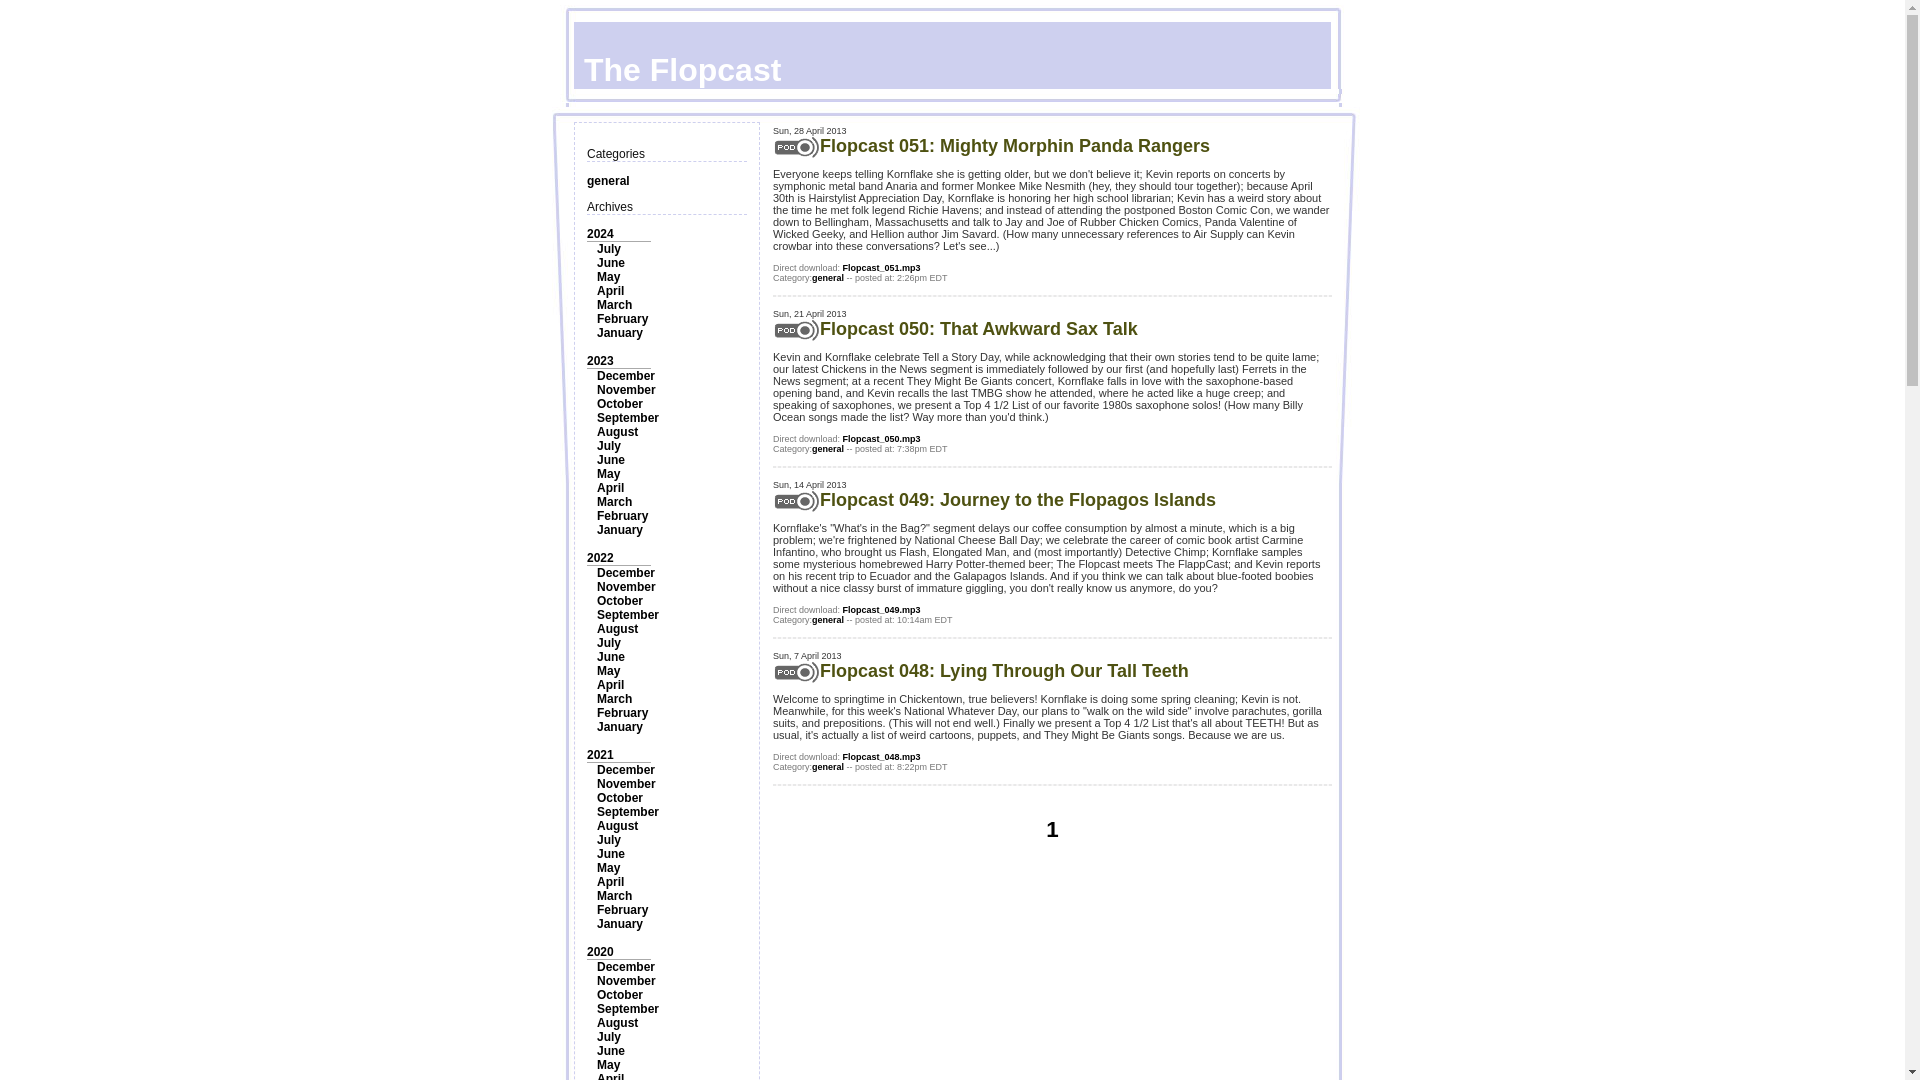 The height and width of the screenshot is (1080, 1920). Describe the element at coordinates (628, 418) in the screenshot. I see `September` at that location.